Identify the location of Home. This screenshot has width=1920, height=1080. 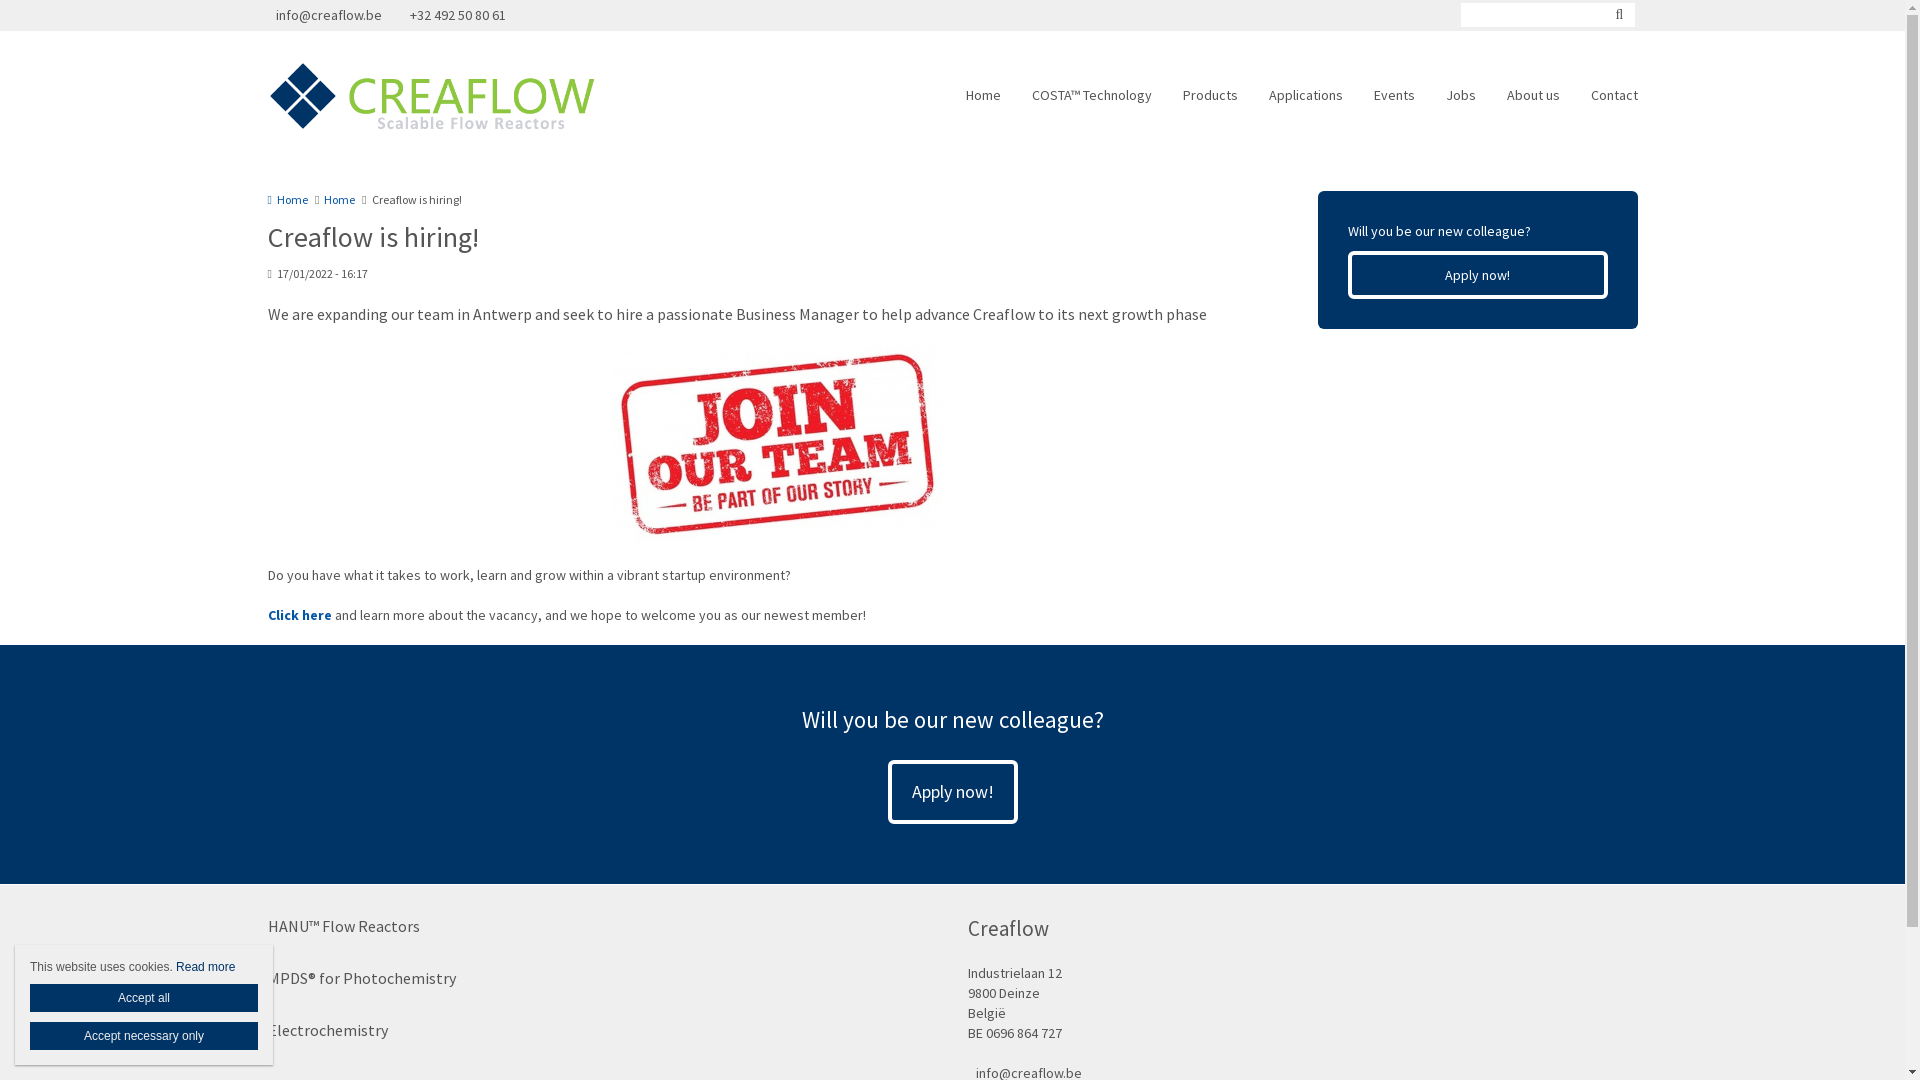
(340, 200).